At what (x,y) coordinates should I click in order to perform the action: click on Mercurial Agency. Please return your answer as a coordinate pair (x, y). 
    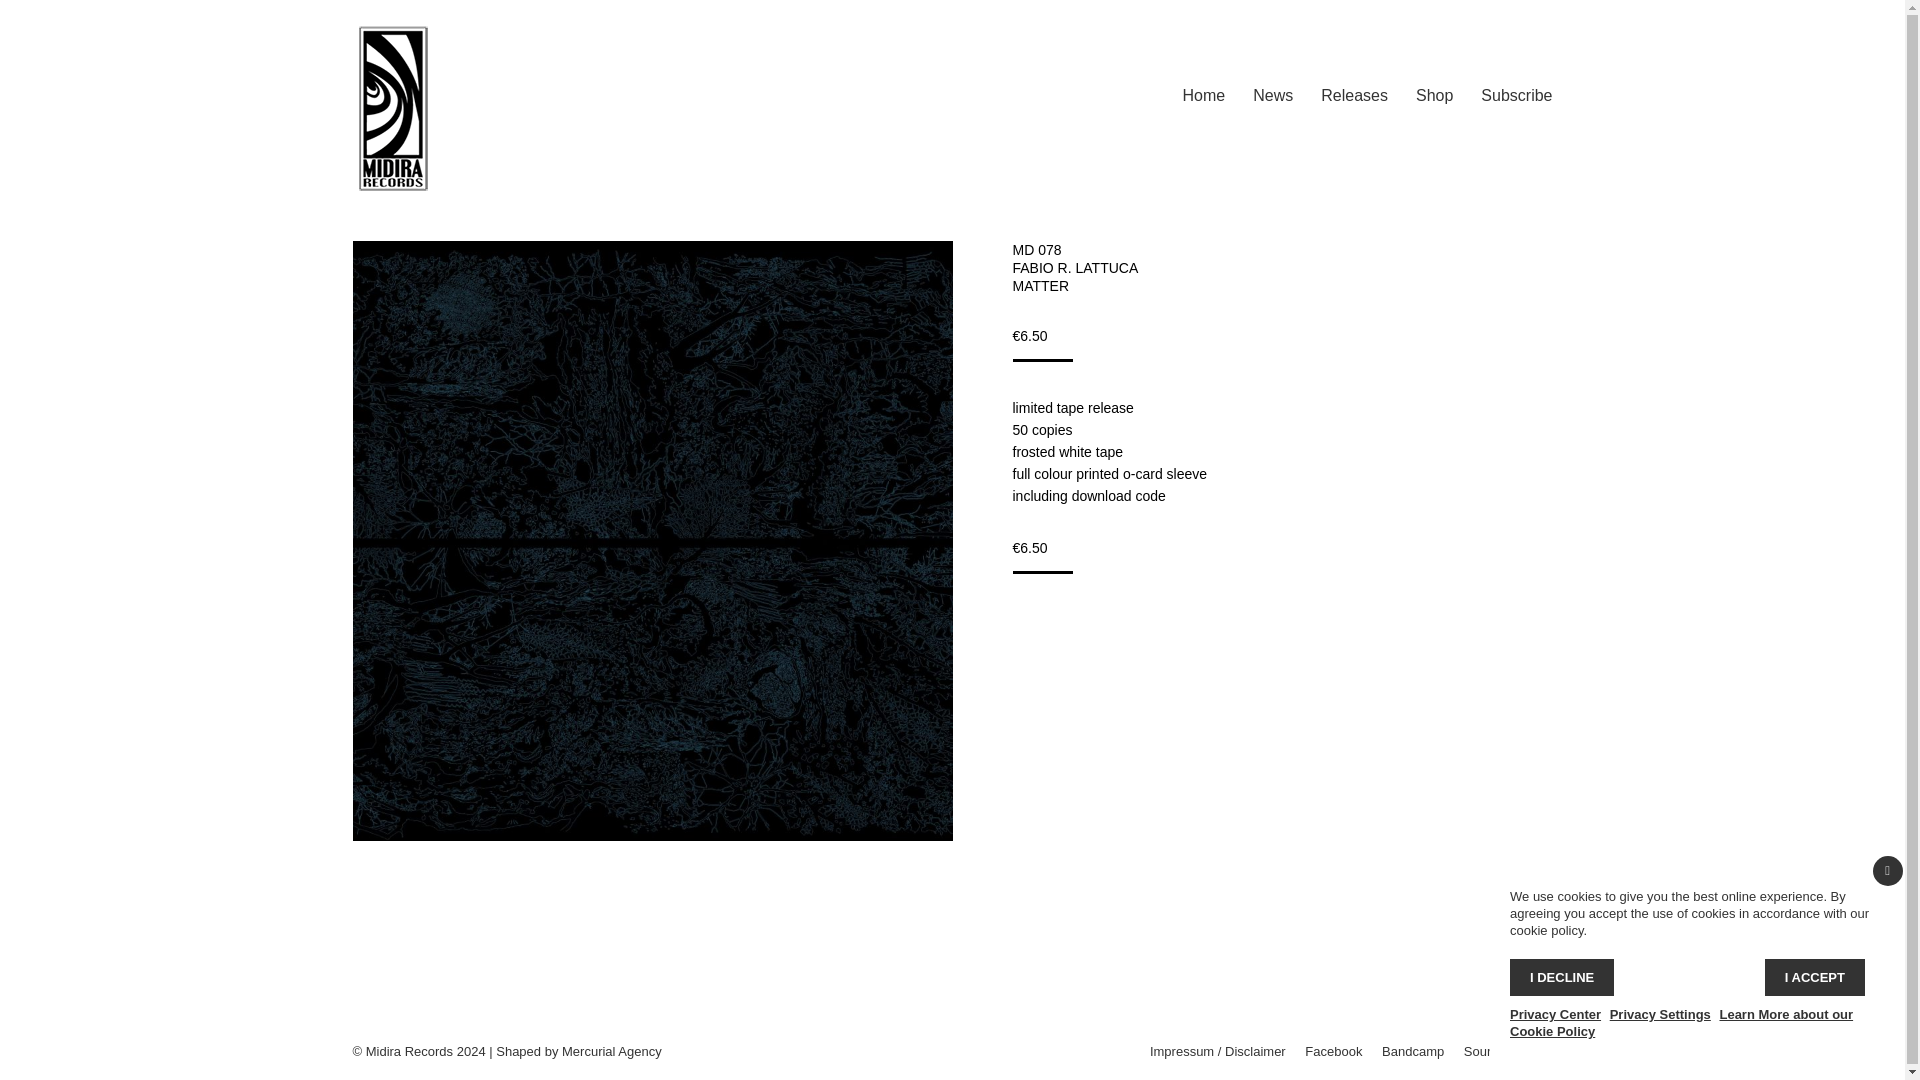
    Looking at the image, I should click on (612, 1052).